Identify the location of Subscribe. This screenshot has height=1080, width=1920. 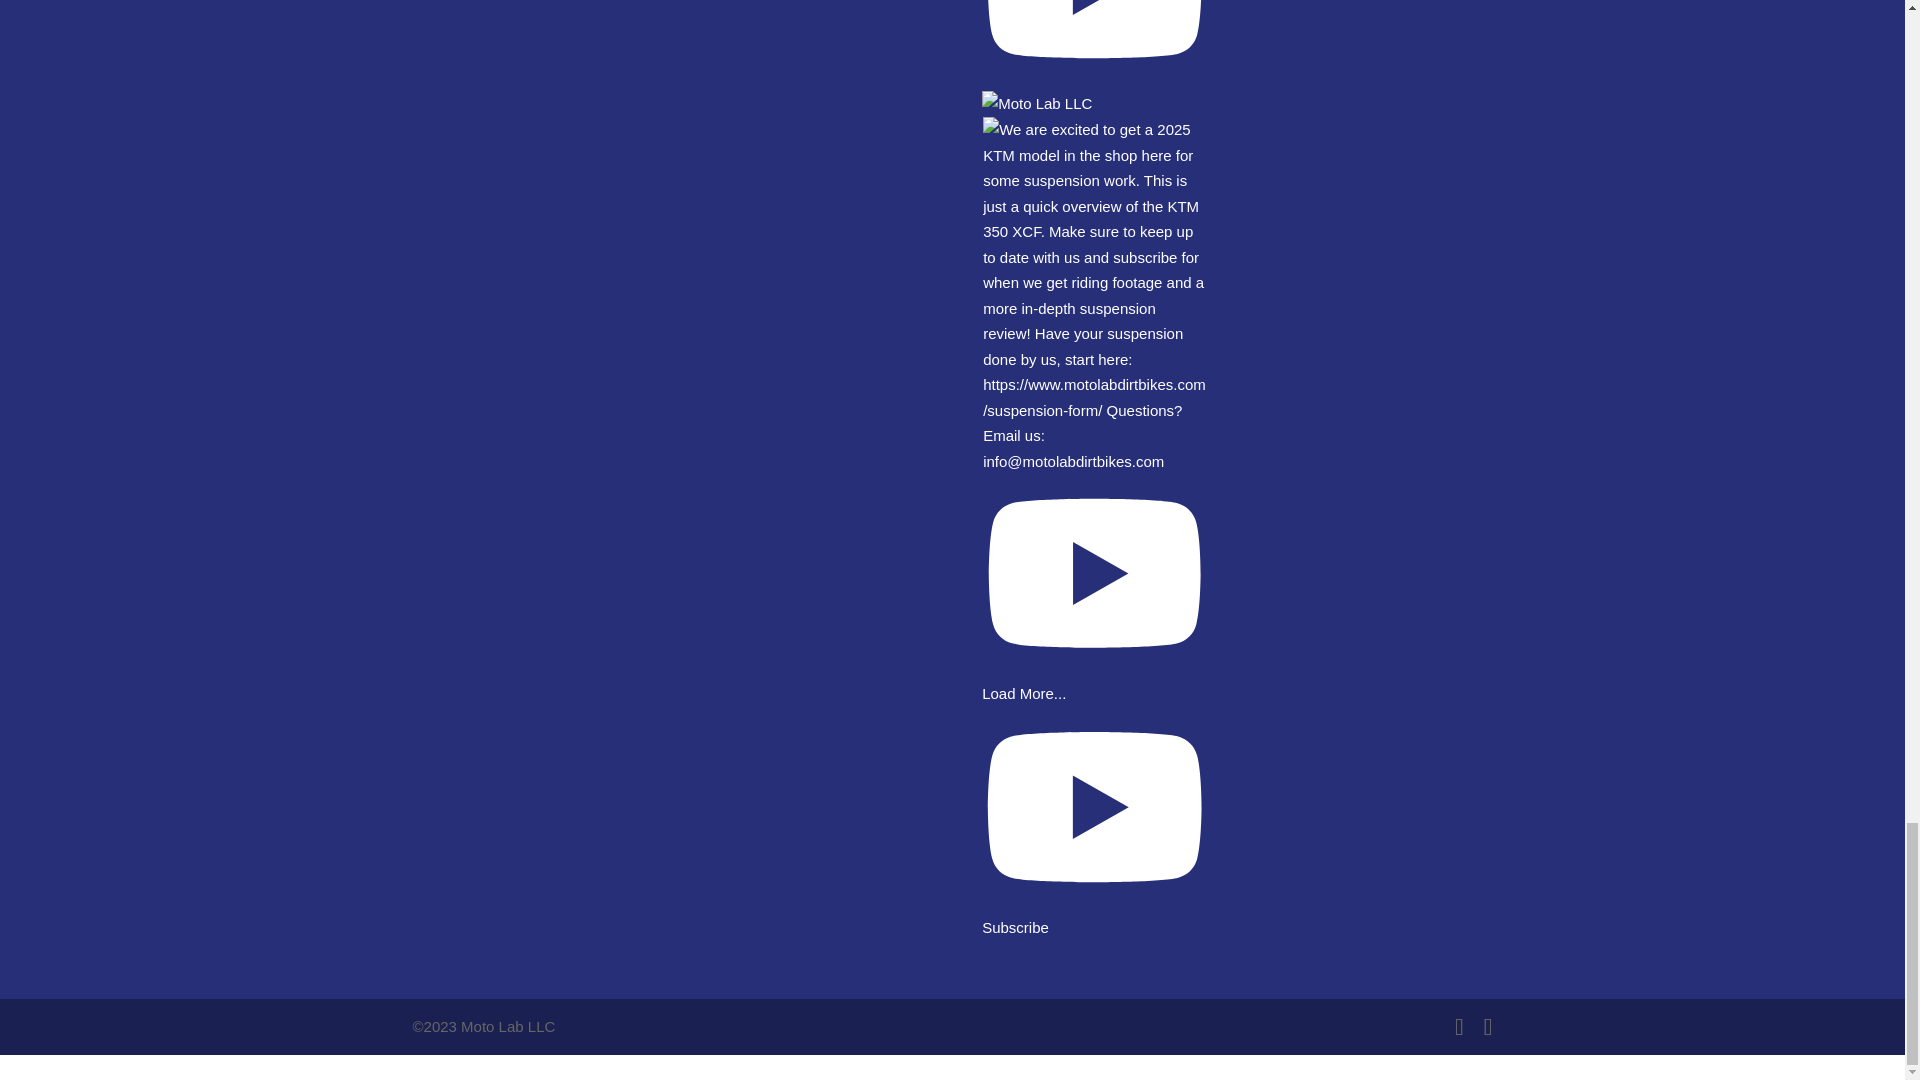
(1094, 914).